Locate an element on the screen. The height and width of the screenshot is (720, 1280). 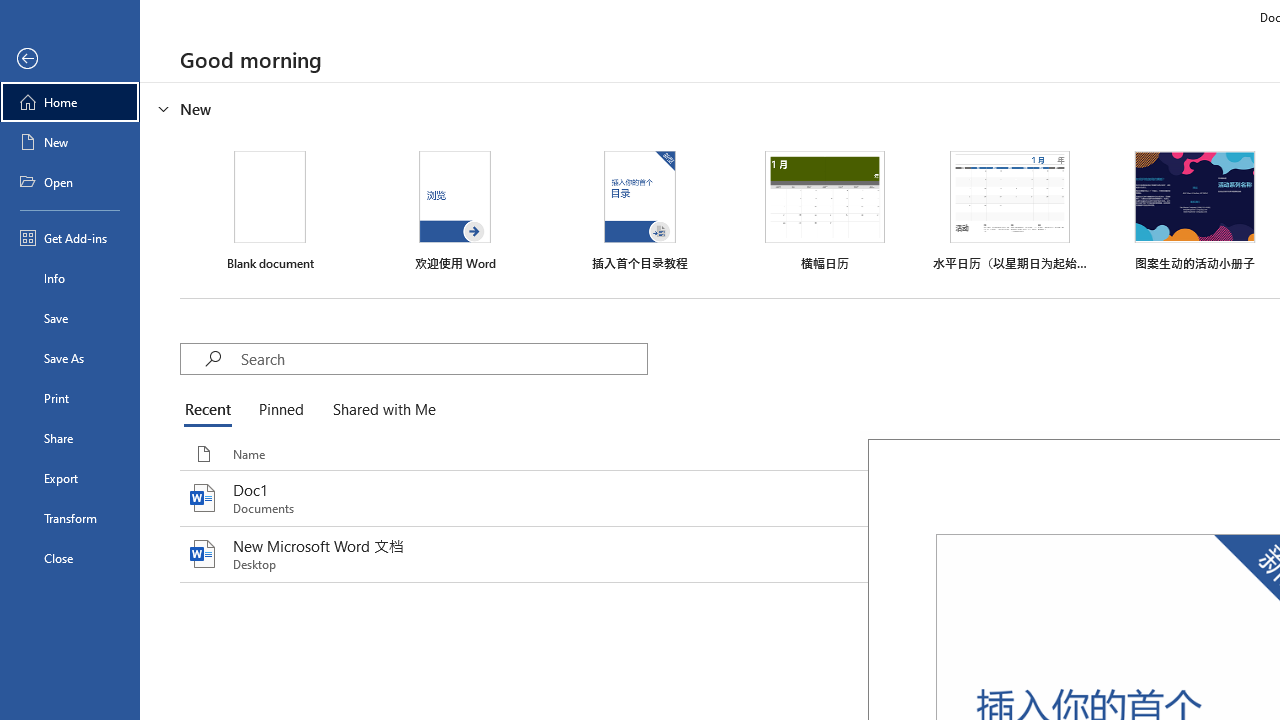
Transform is located at coordinates (70, 518).